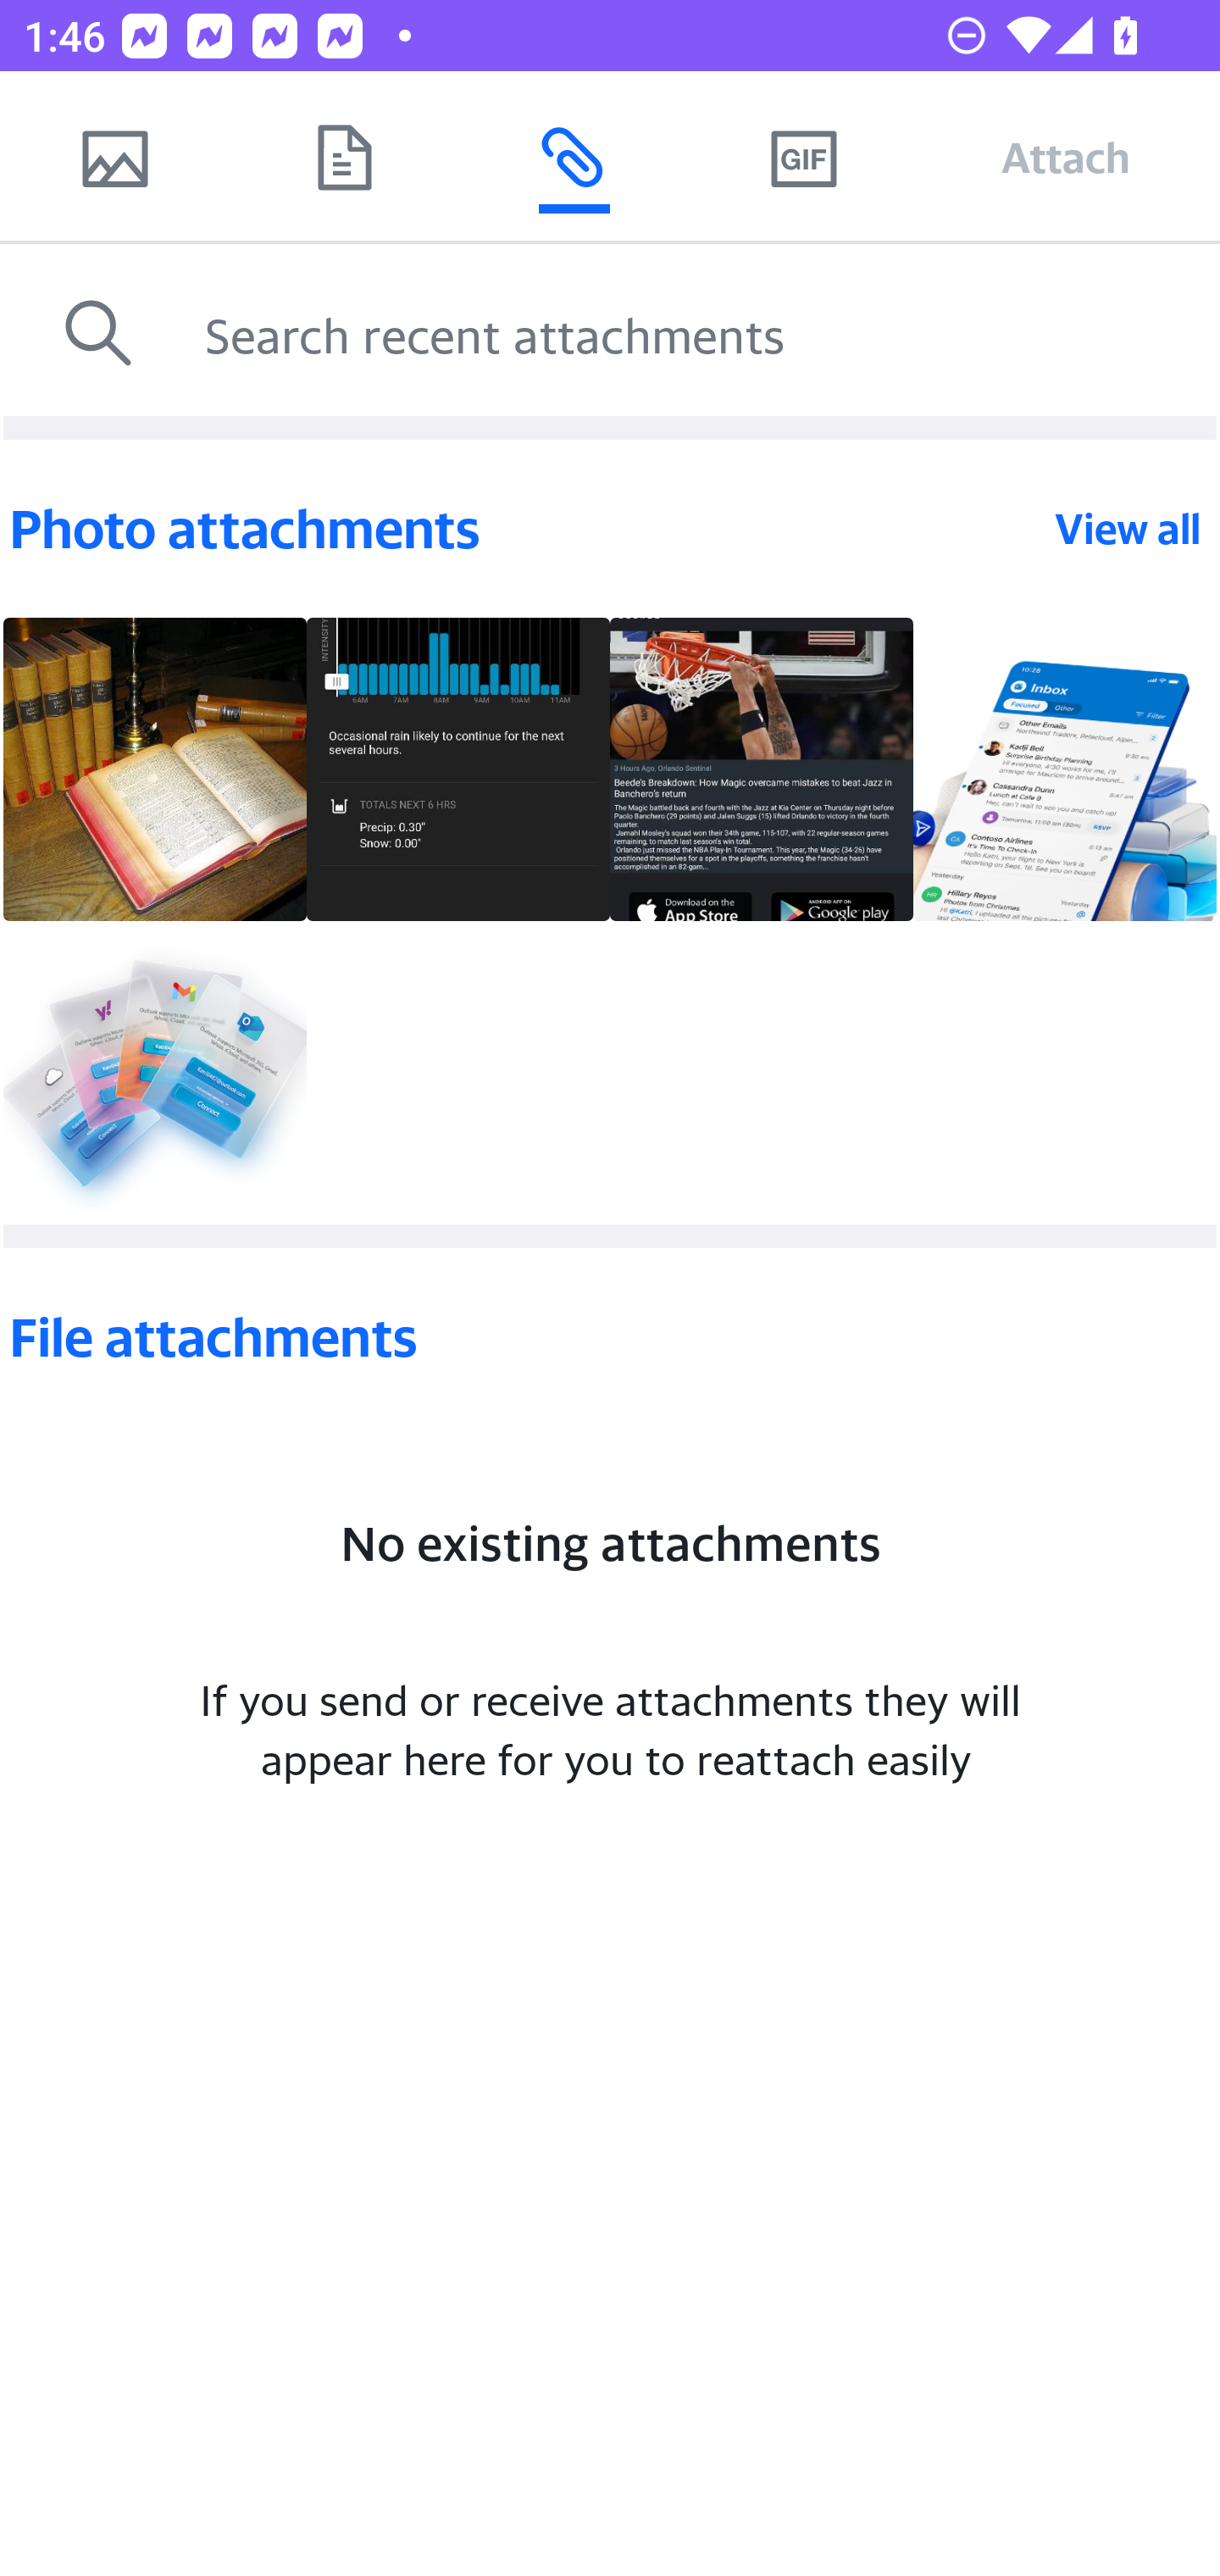 The width and height of the screenshot is (1220, 2576). What do you see at coordinates (529, 529) in the screenshot?
I see `Photo attachments` at bounding box center [529, 529].